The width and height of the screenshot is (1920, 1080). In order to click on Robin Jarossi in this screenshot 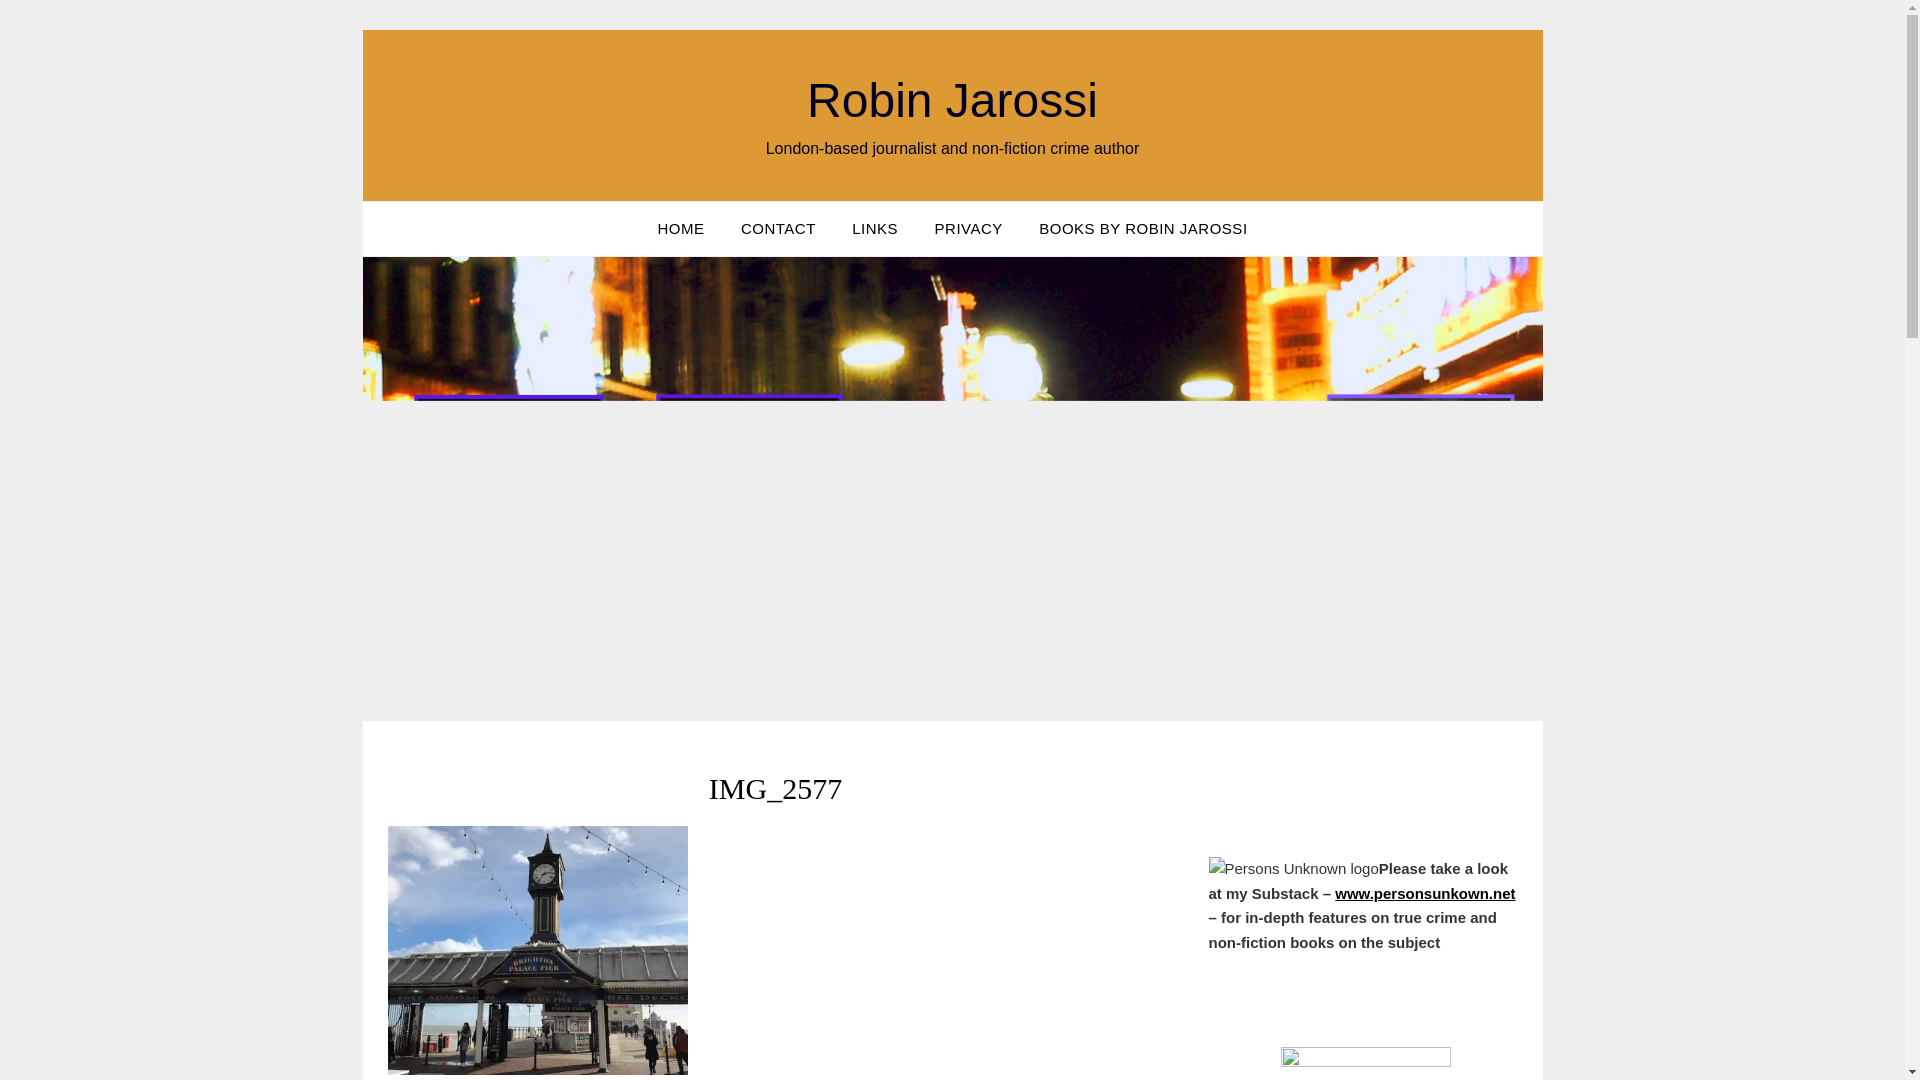, I will do `click(952, 100)`.